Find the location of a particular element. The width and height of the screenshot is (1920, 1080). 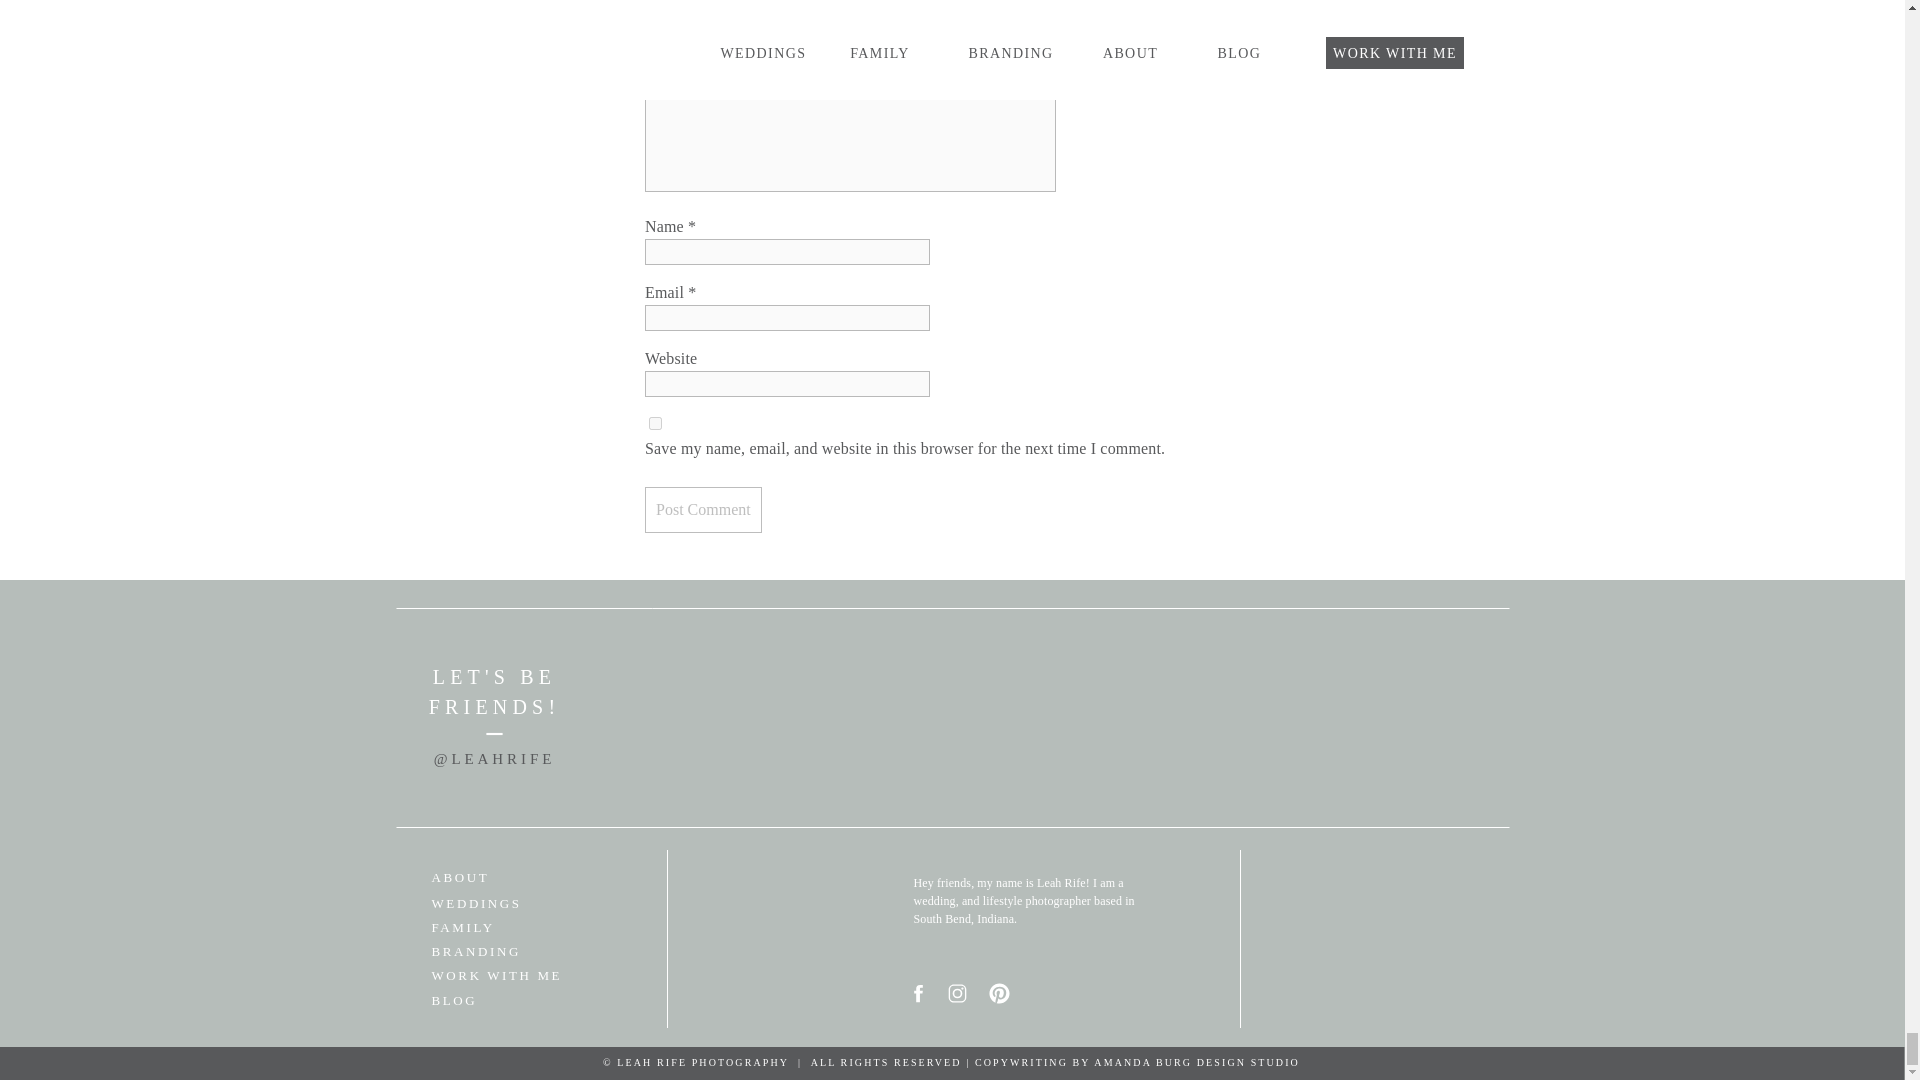

ABOUT is located at coordinates (506, 878).